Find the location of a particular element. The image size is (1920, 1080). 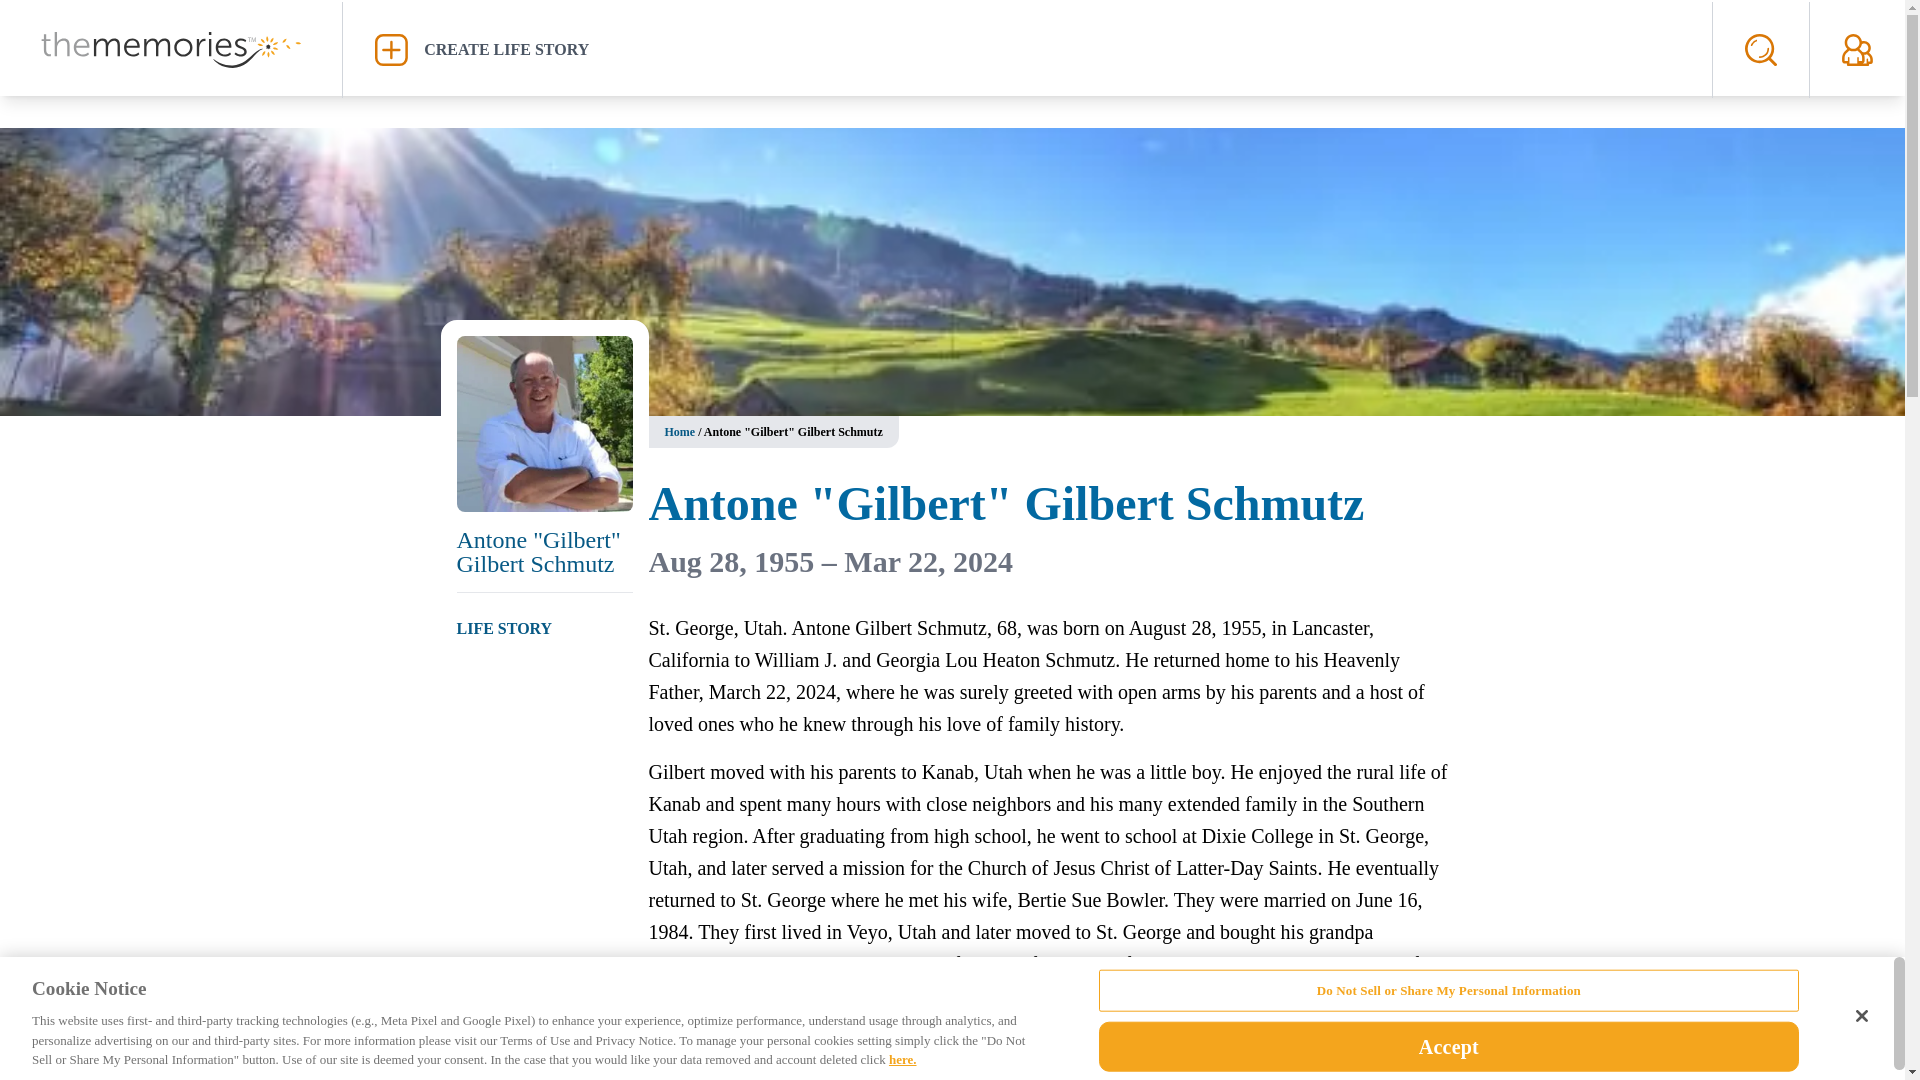

Home is located at coordinates (680, 432).